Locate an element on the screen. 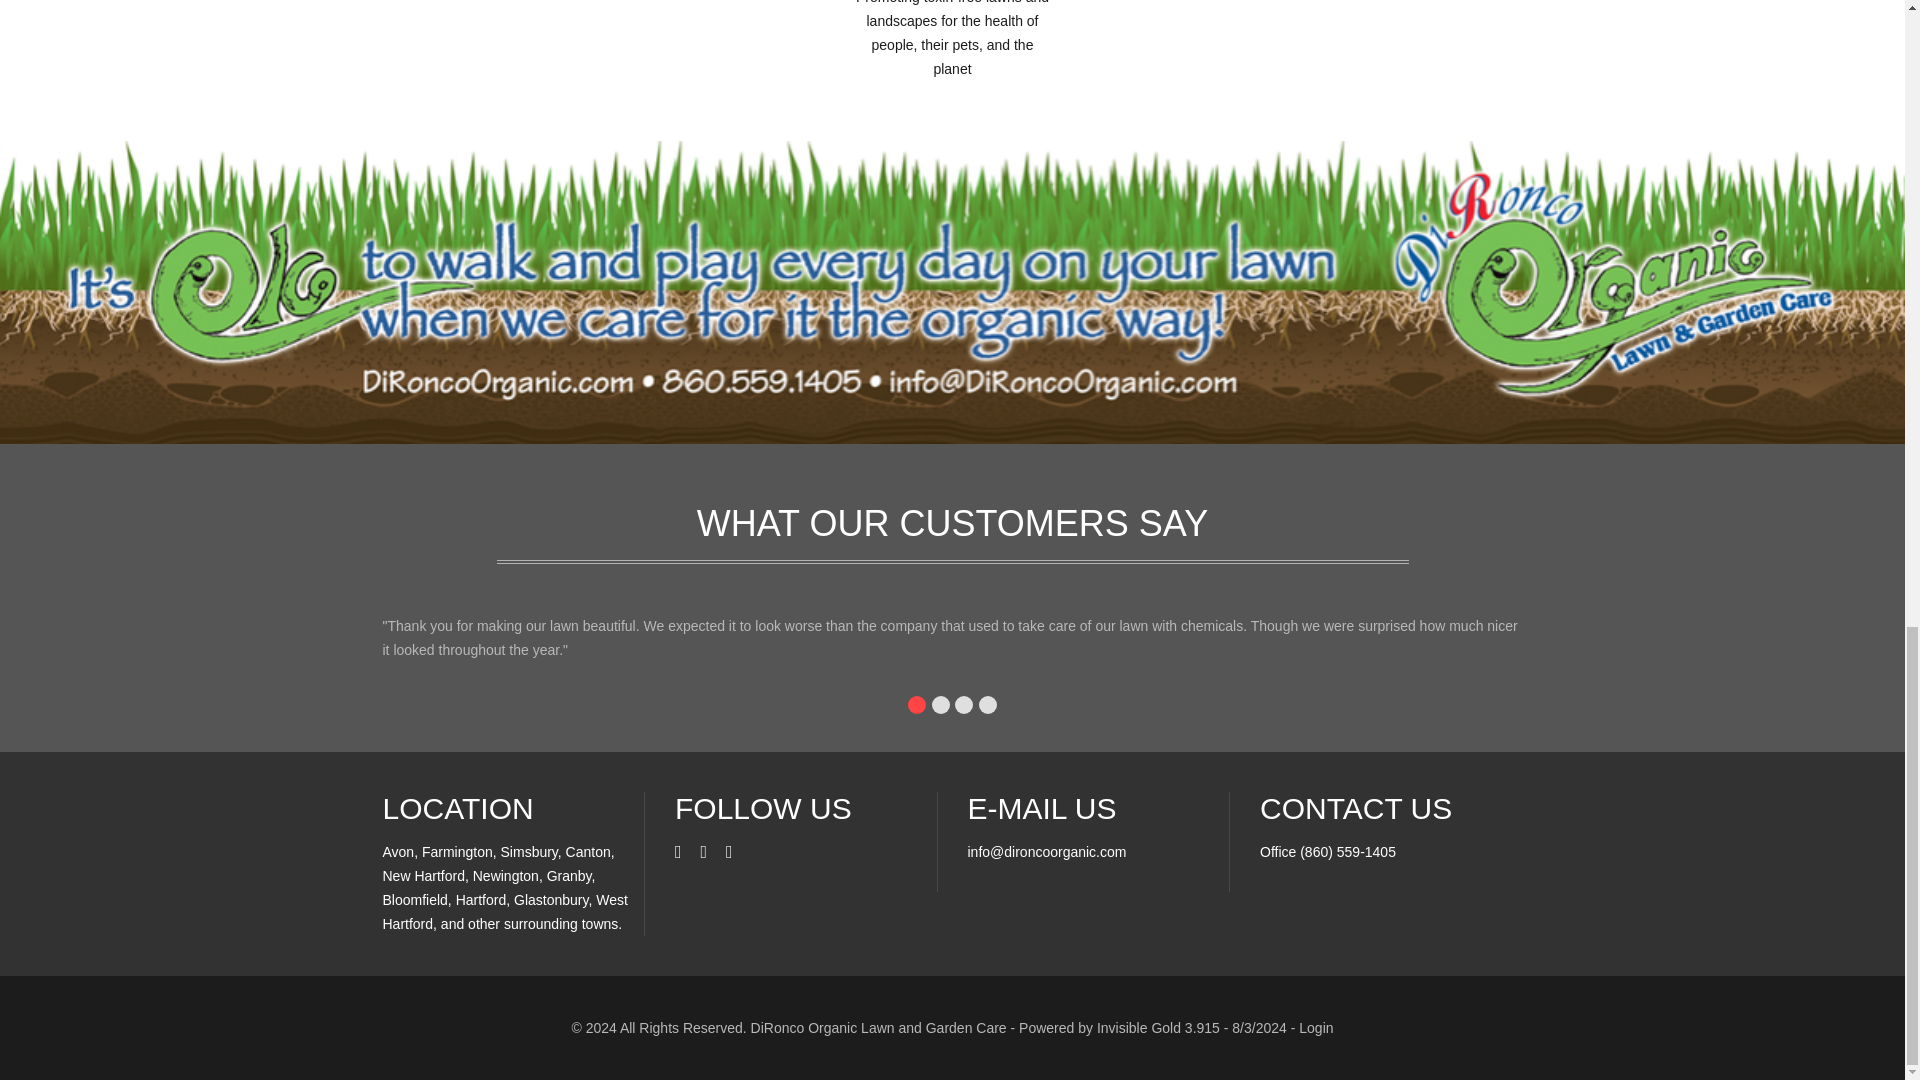 The height and width of the screenshot is (1080, 1920). Invisible Gold 3.915 is located at coordinates (1160, 1027).